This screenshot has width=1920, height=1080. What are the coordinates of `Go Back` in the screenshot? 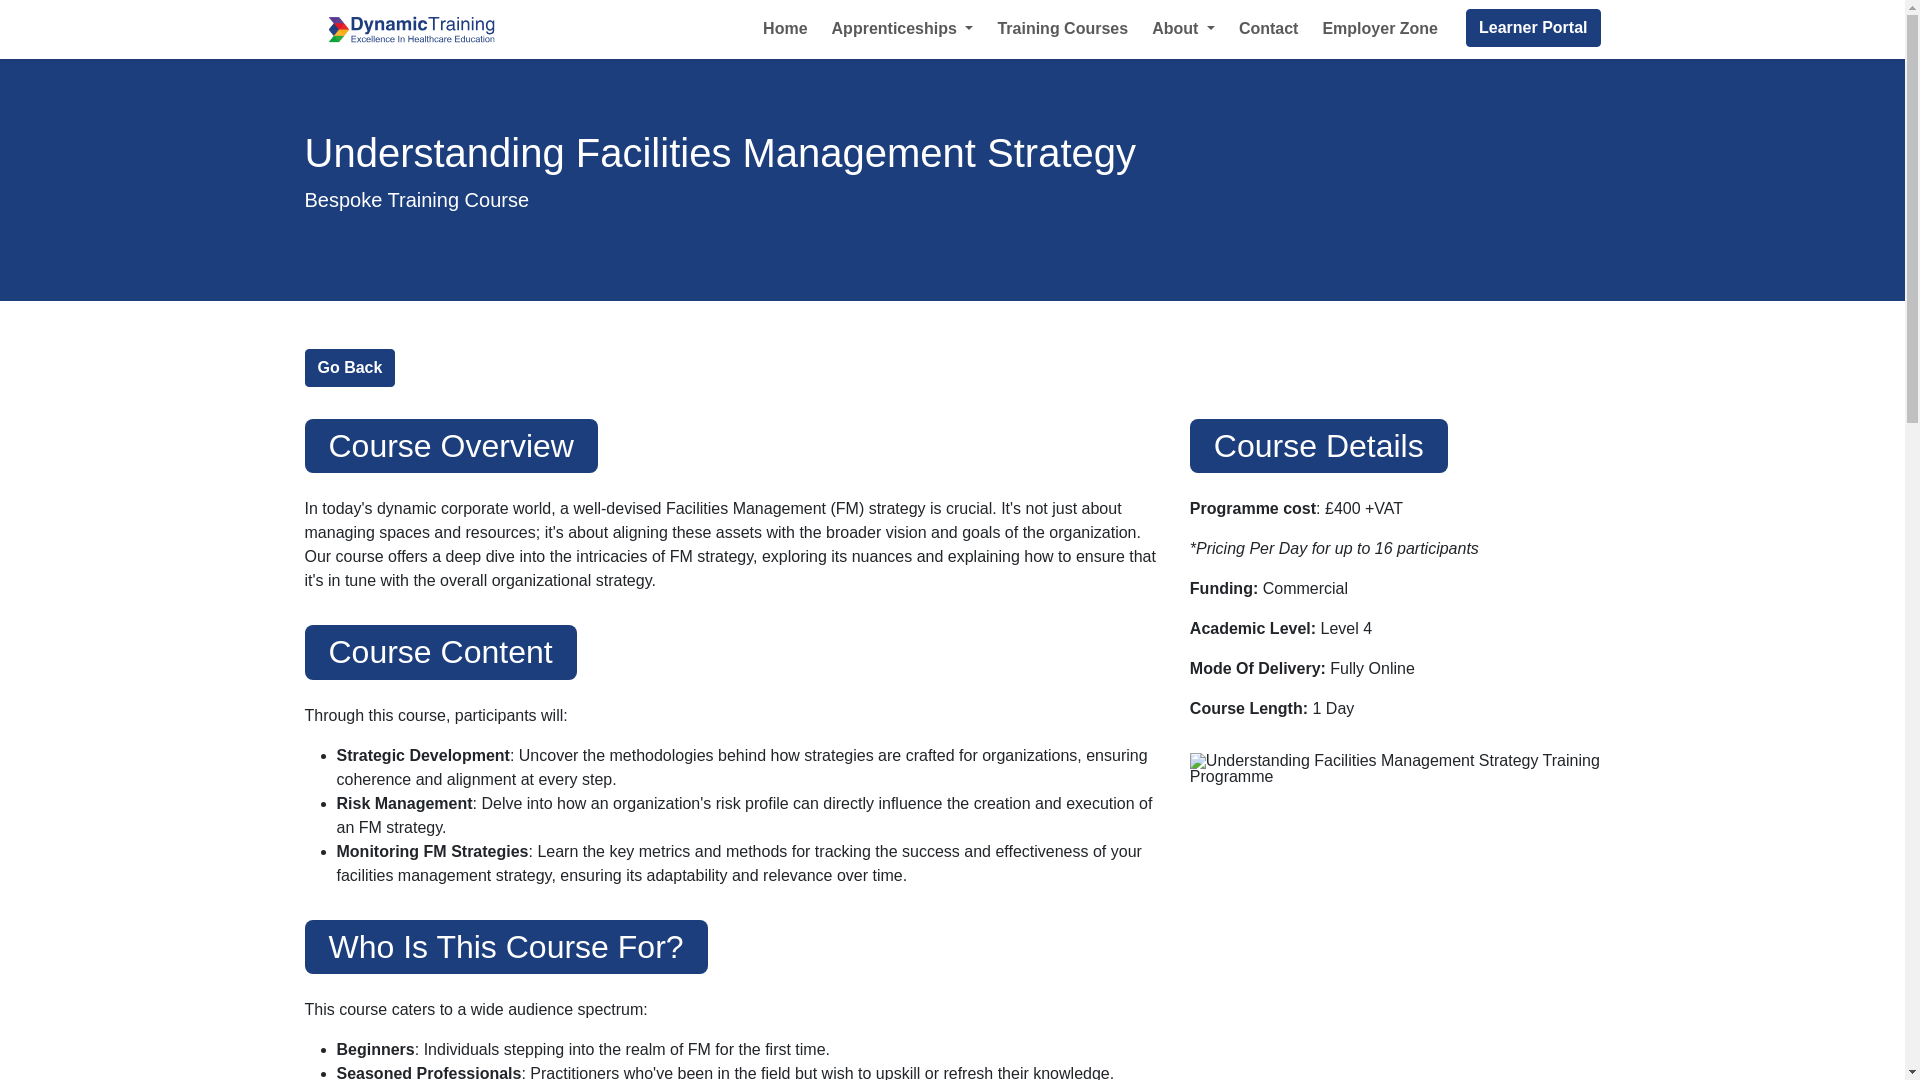 It's located at (349, 367).